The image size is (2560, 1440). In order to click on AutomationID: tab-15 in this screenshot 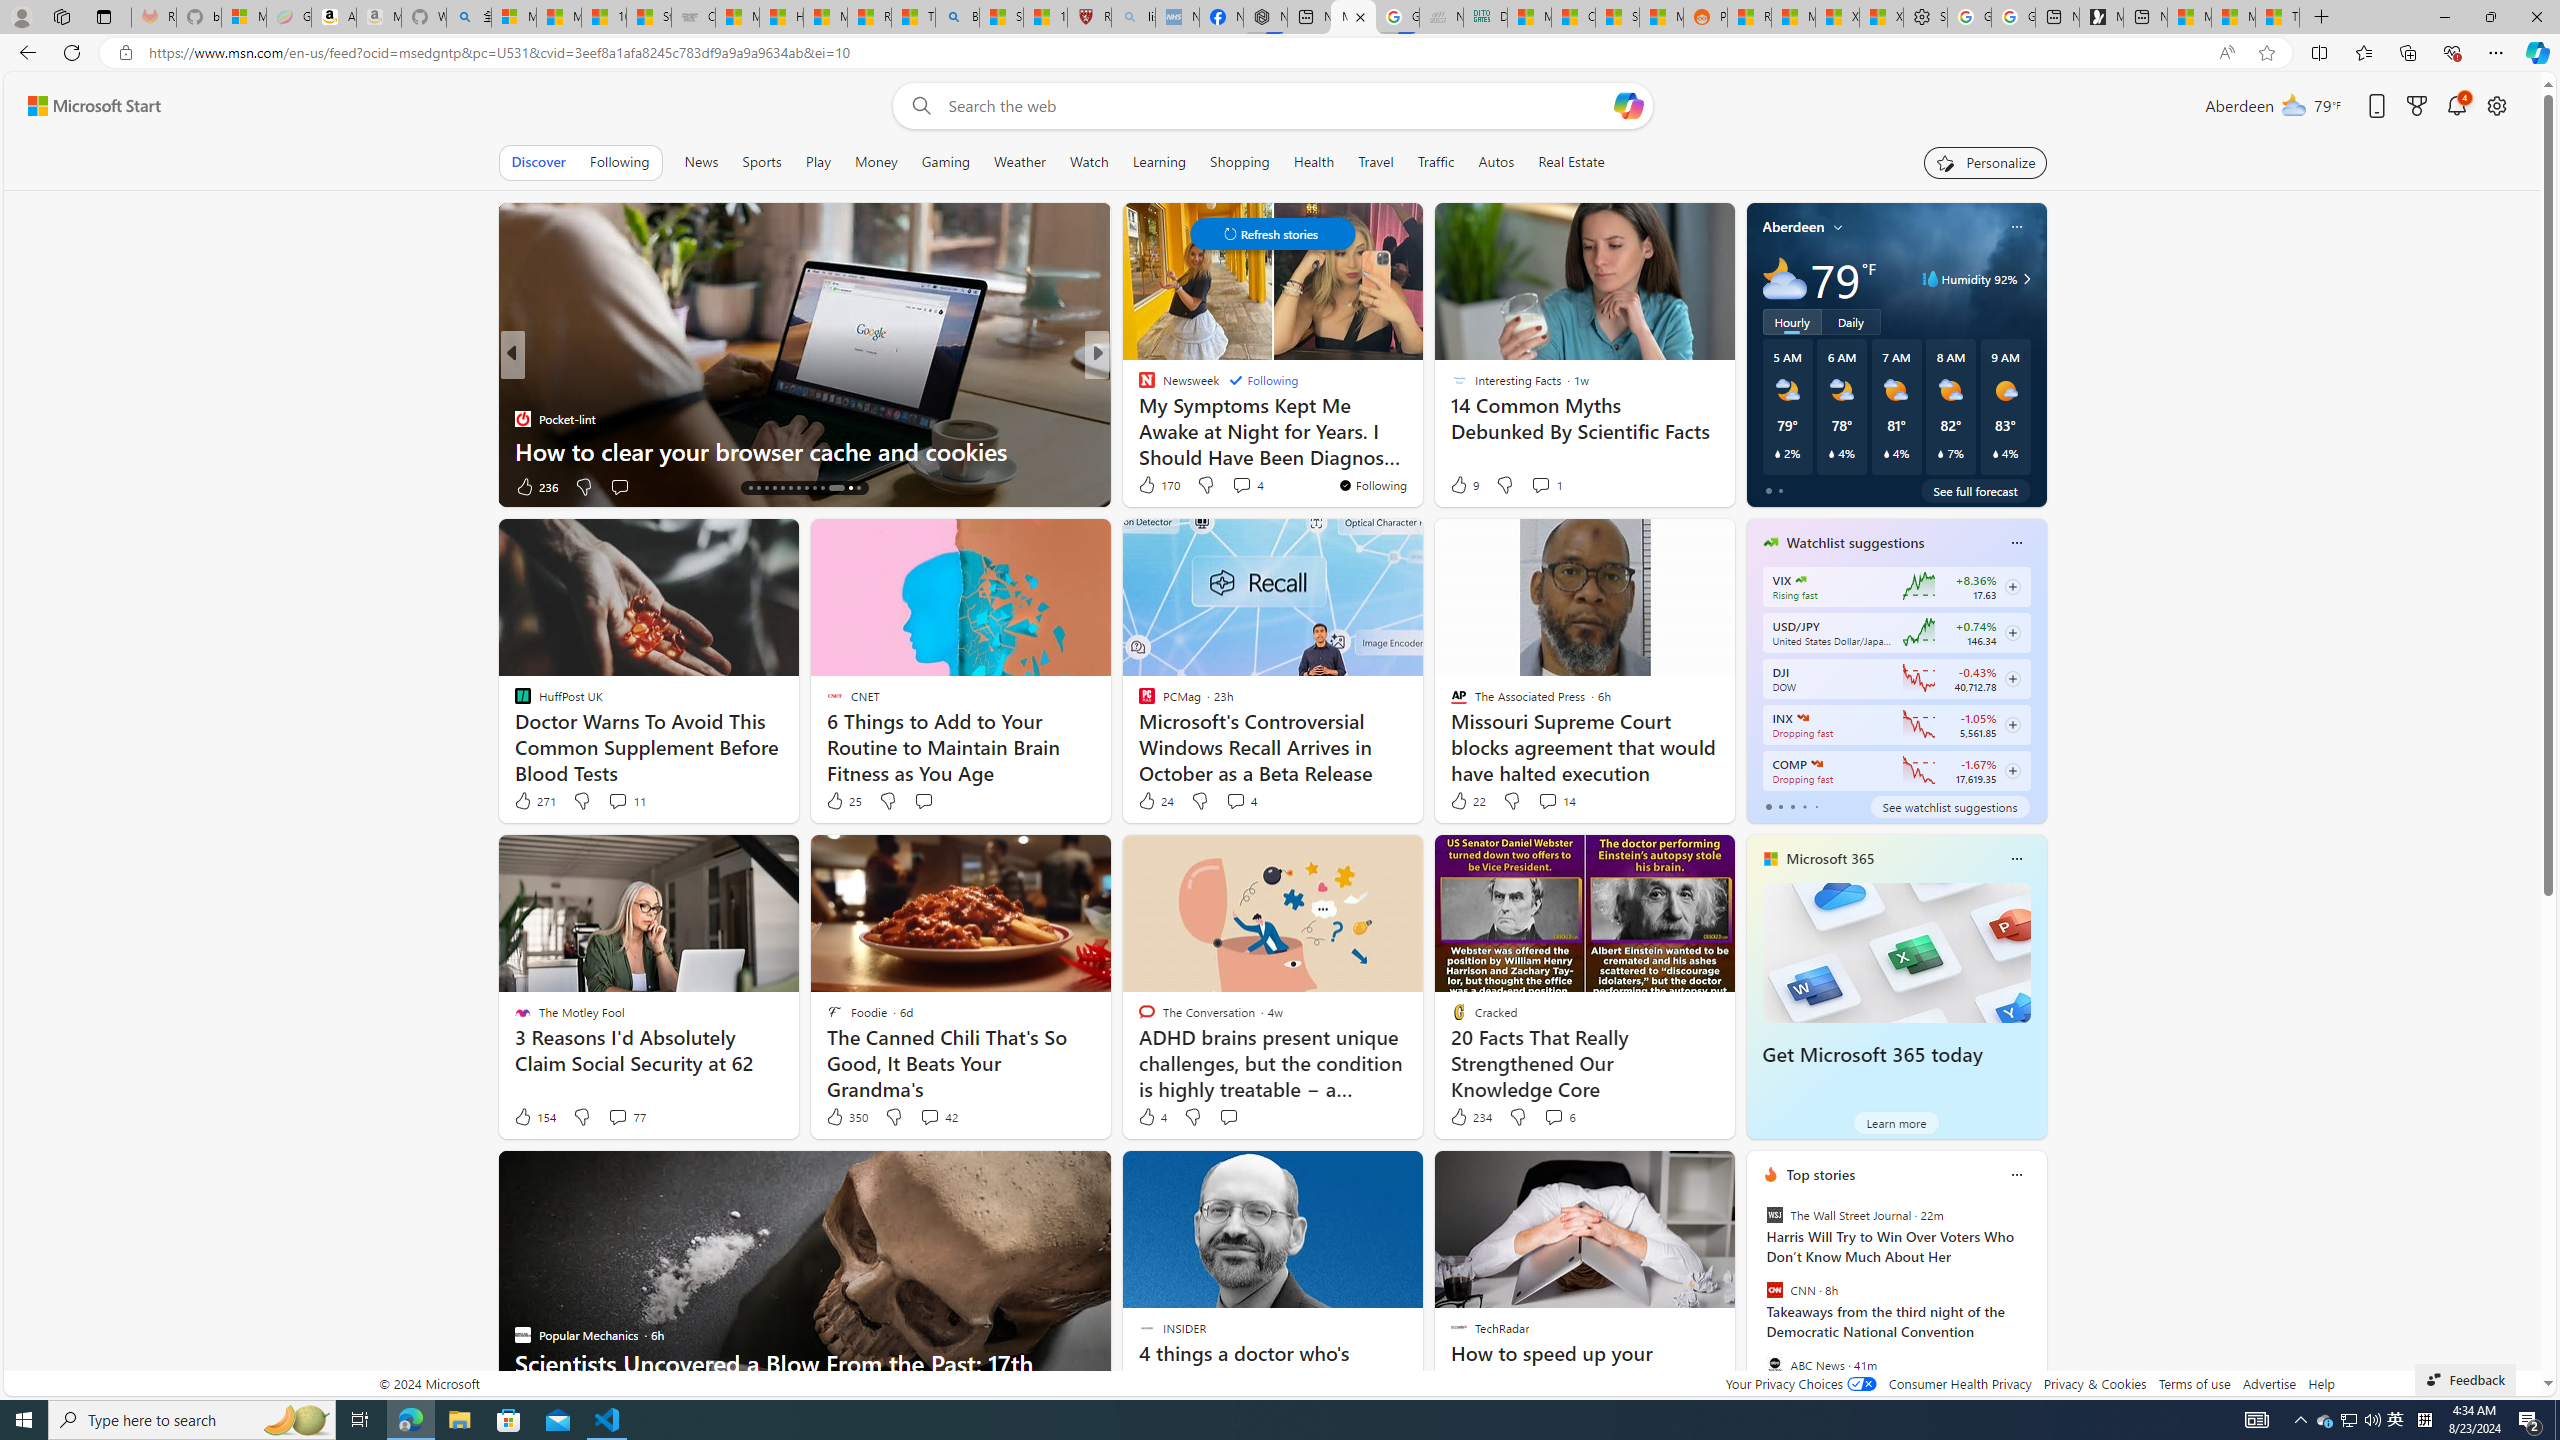, I will do `click(758, 488)`.